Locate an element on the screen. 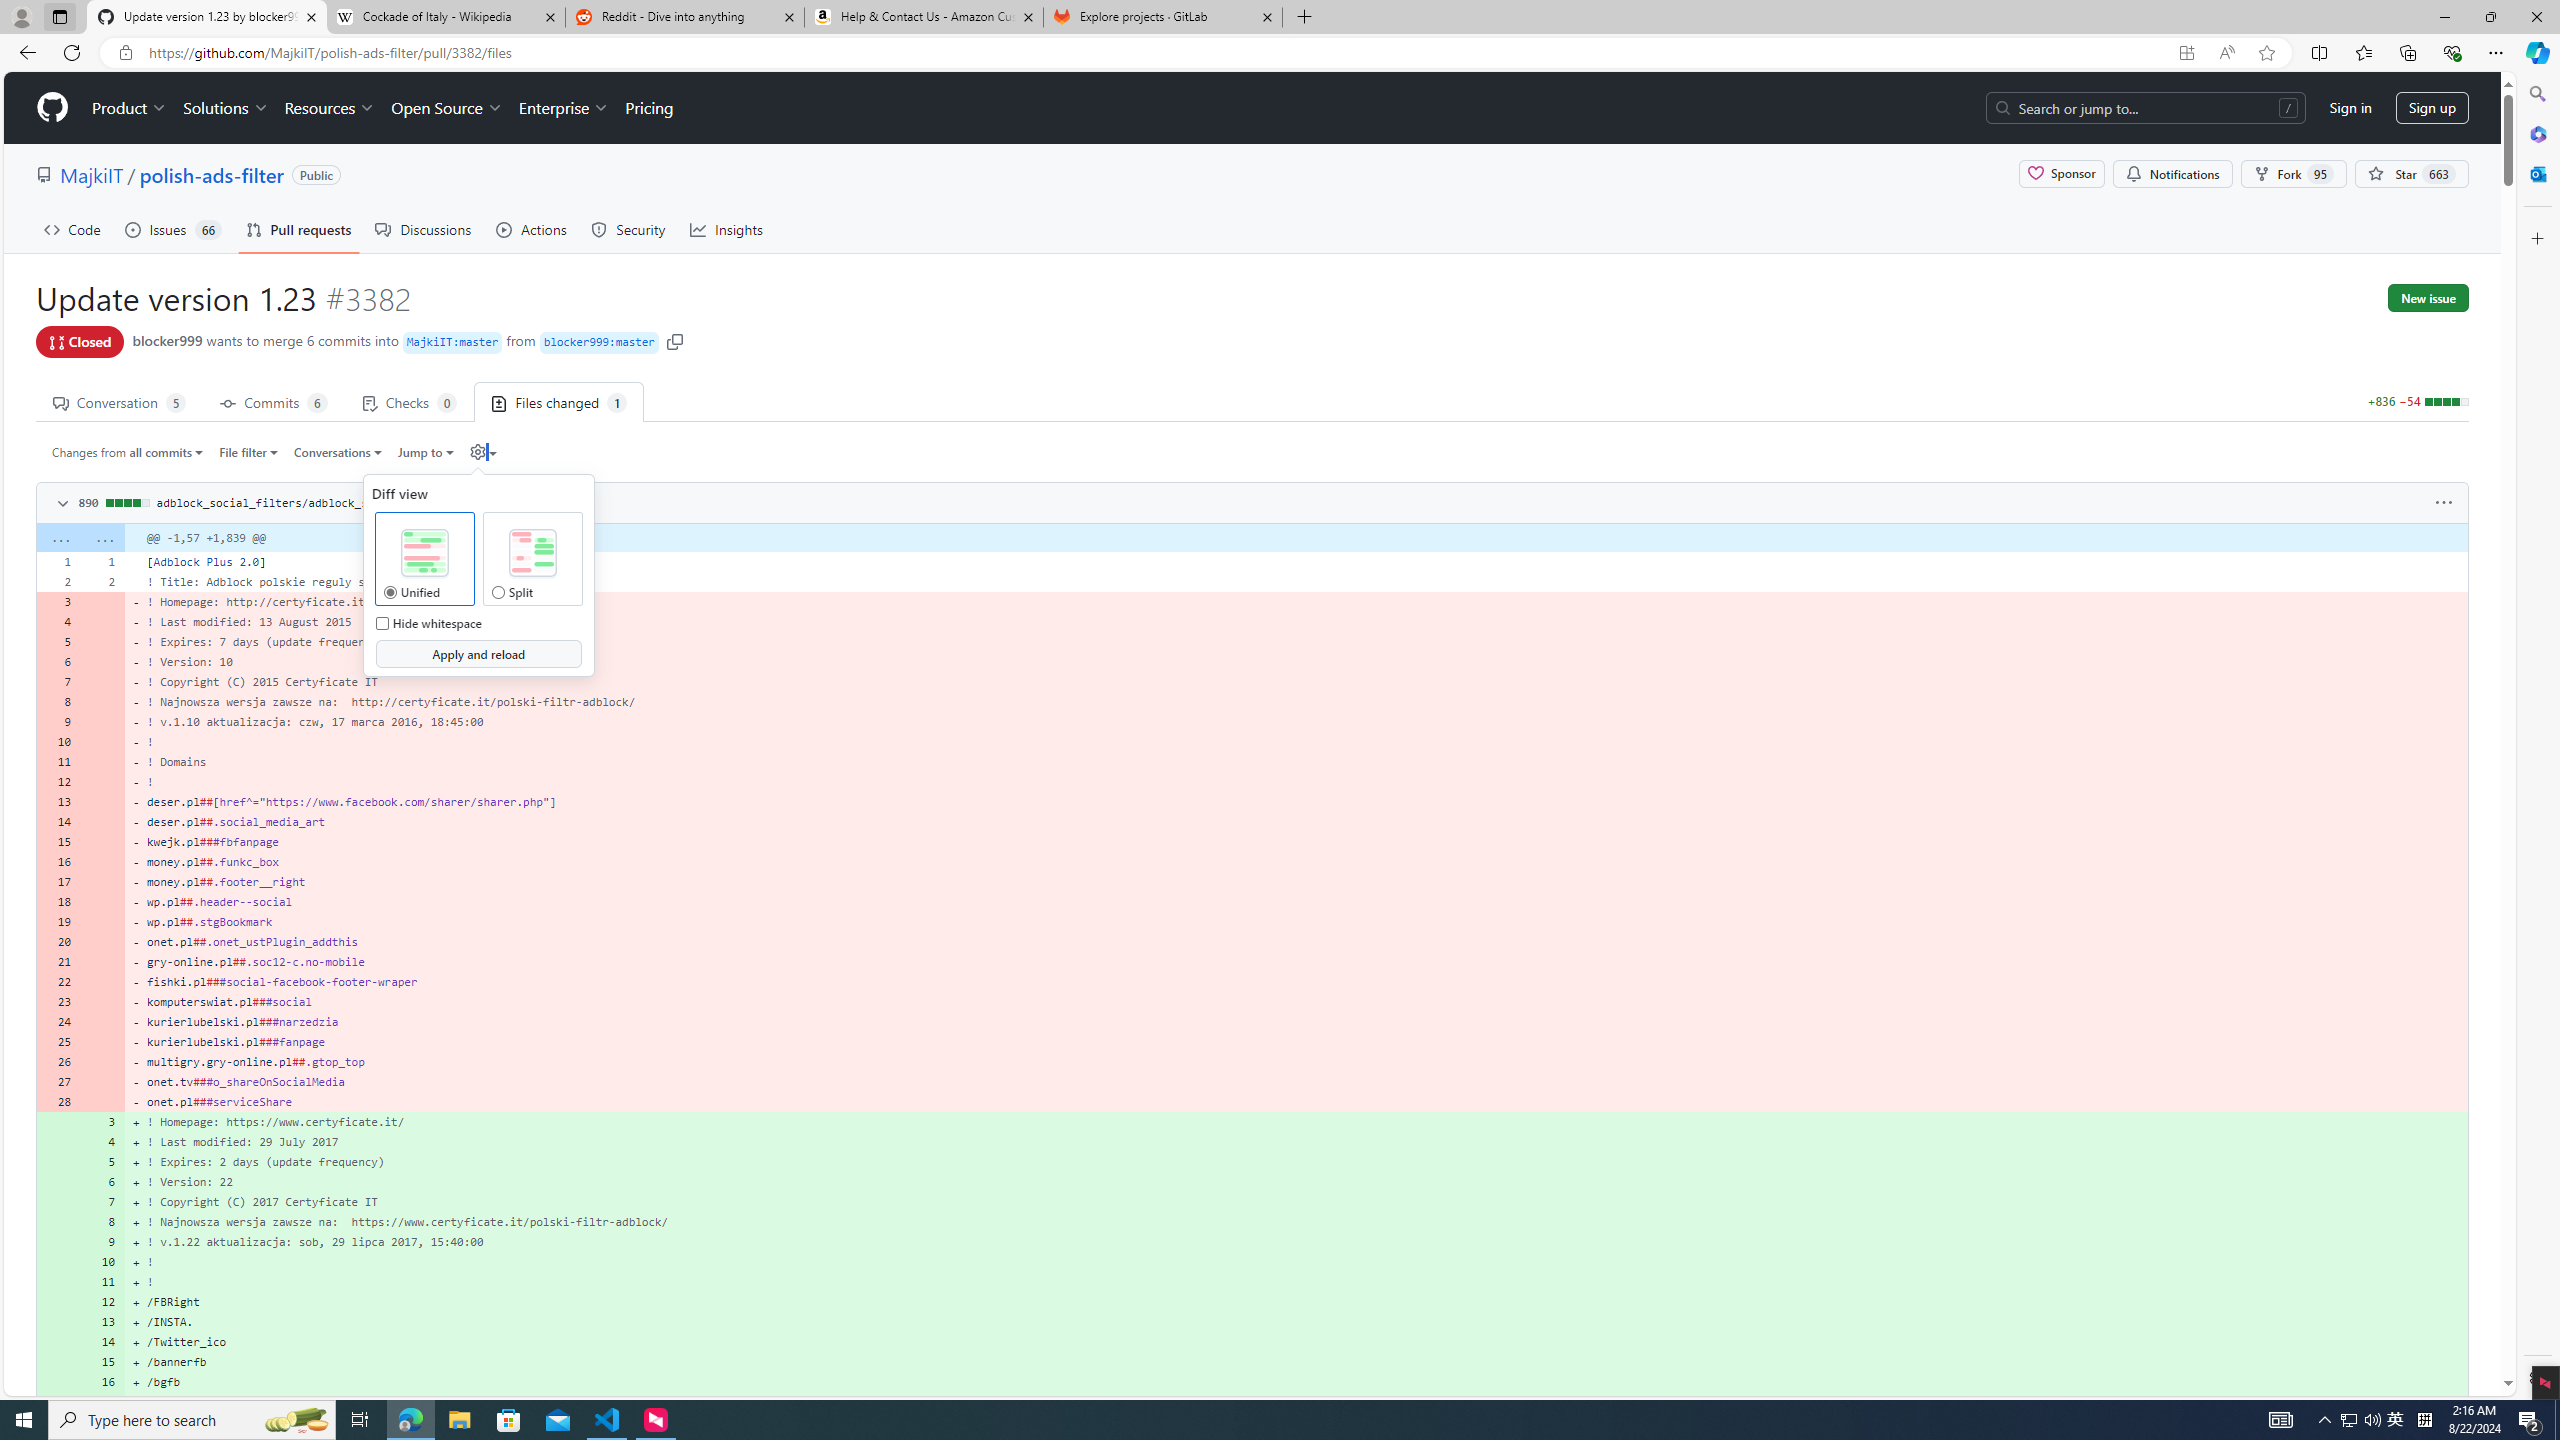 The image size is (2560, 1440). 5 is located at coordinates (103, 1162).